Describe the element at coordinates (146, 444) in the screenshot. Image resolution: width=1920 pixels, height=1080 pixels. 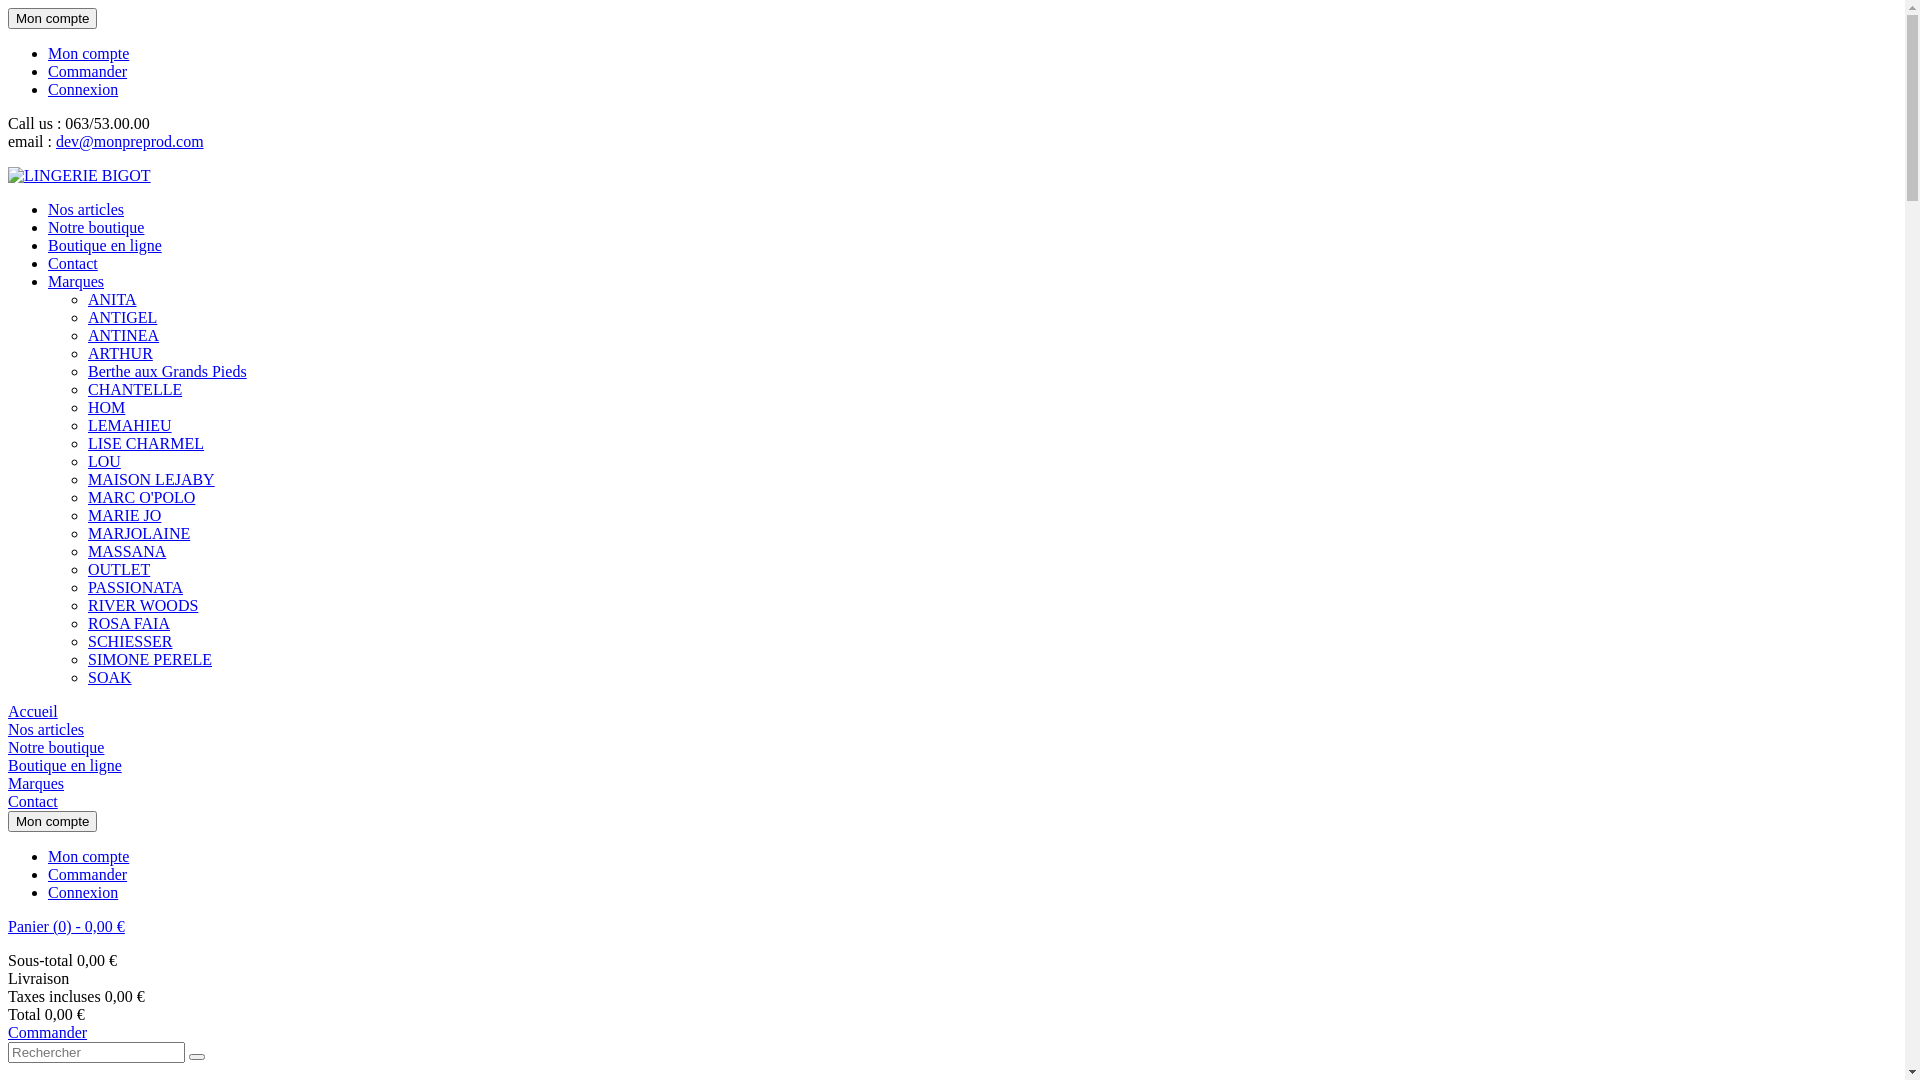
I see `LISE CHARMEL` at that location.